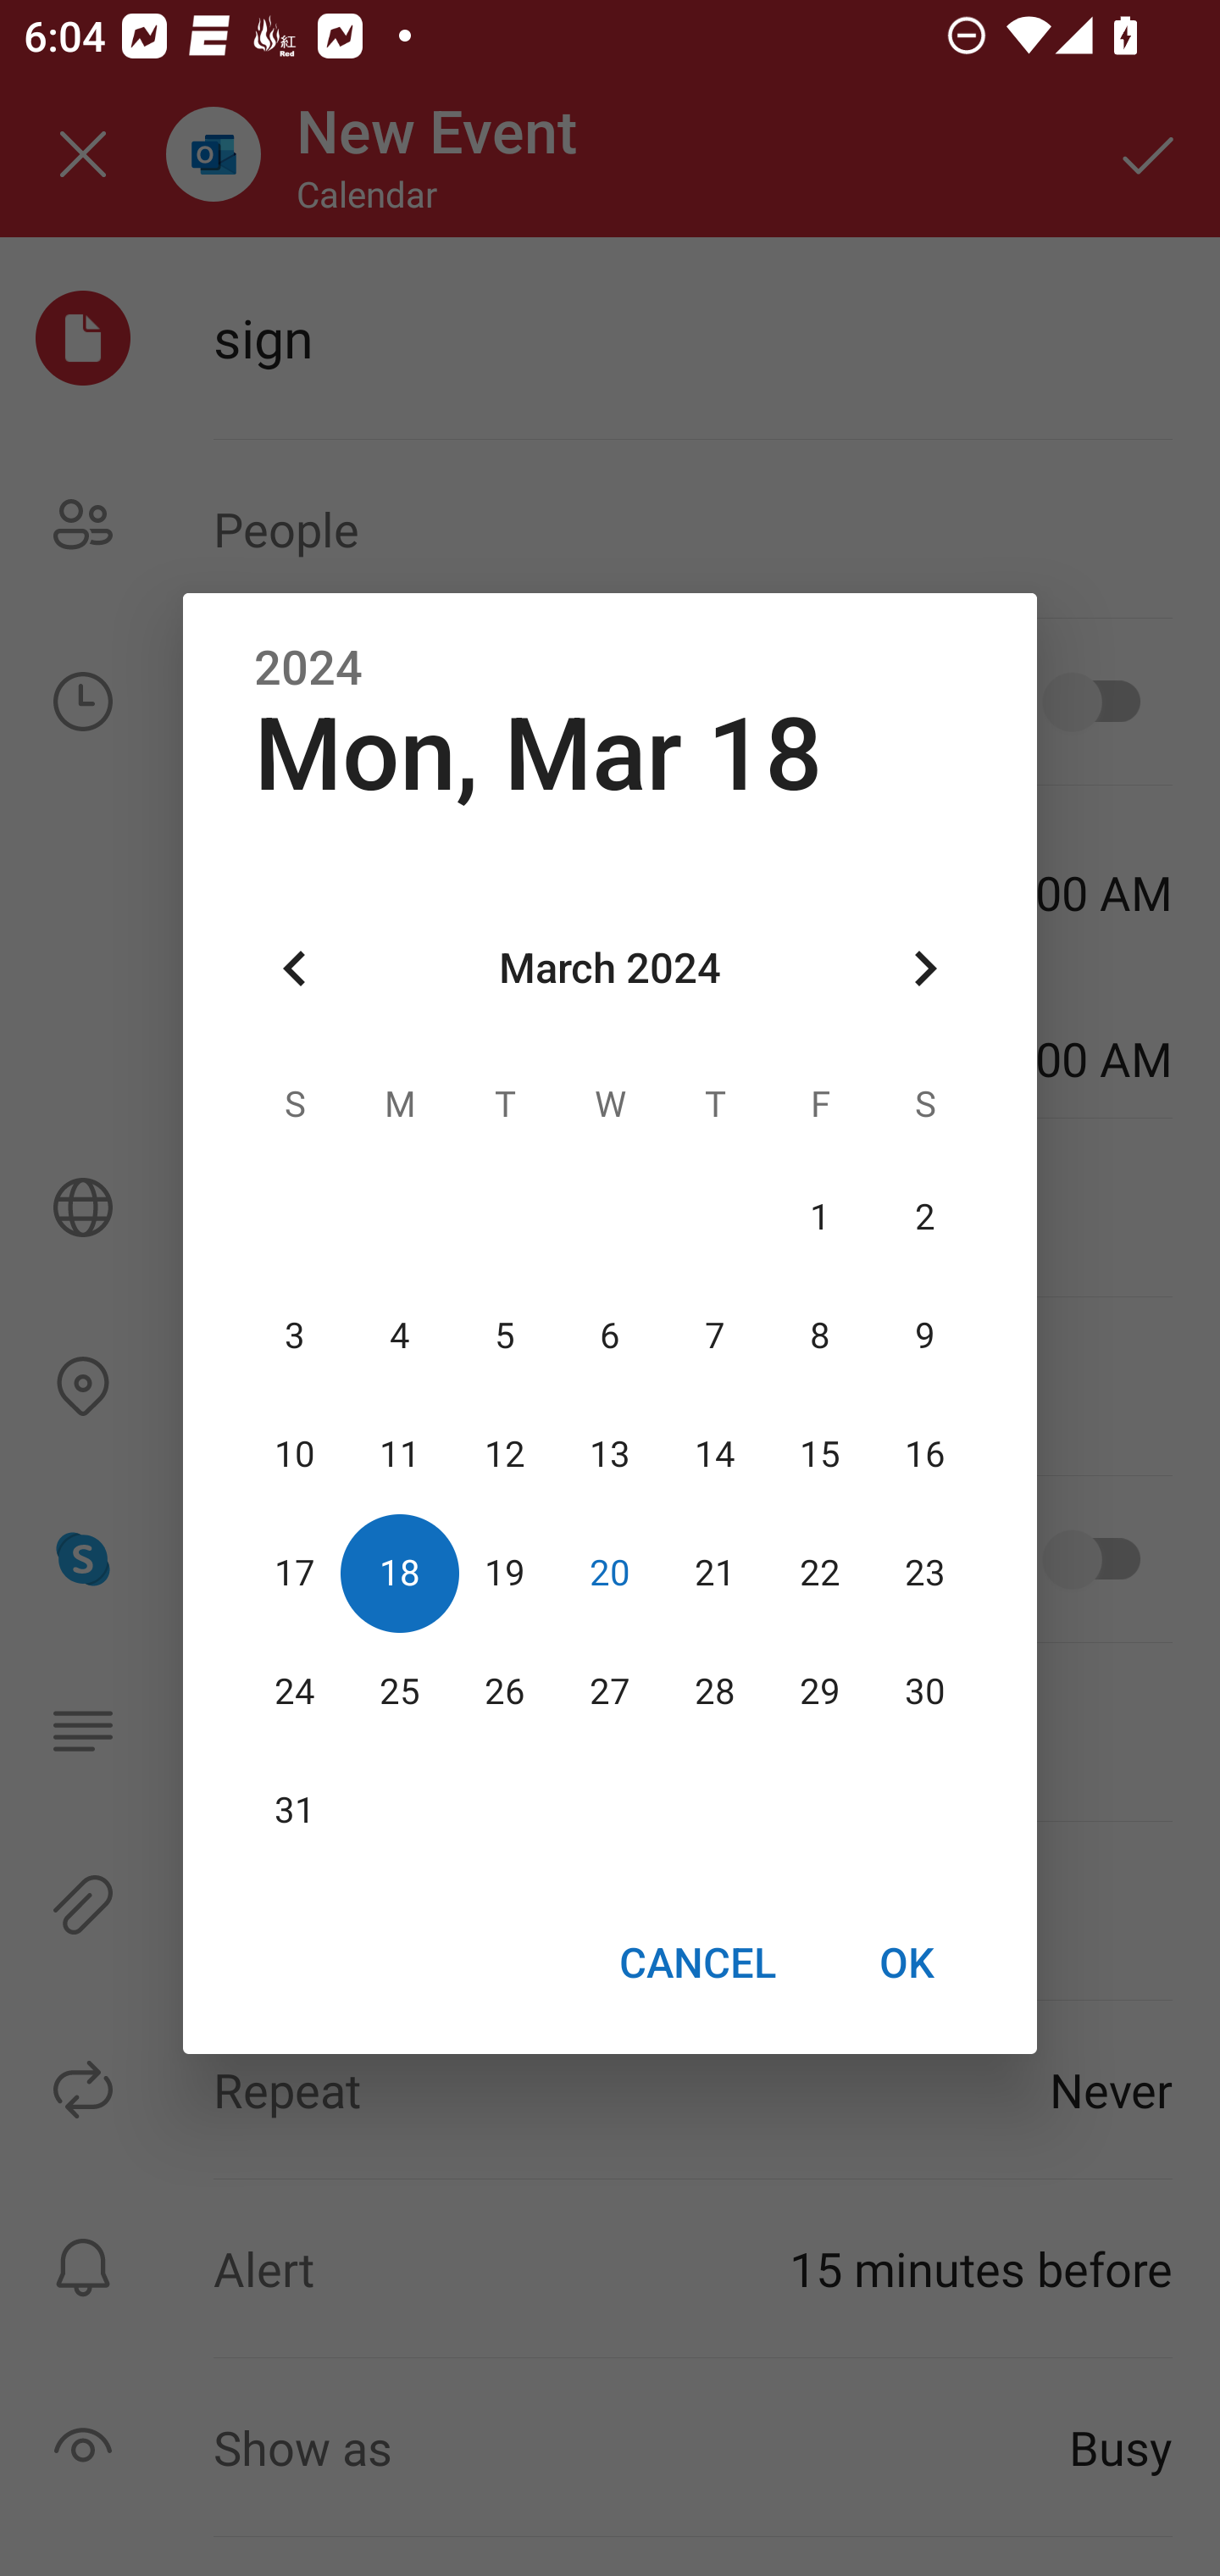 This screenshot has width=1220, height=2576. Describe the element at coordinates (924, 1455) in the screenshot. I see `16 16 March 2024` at that location.